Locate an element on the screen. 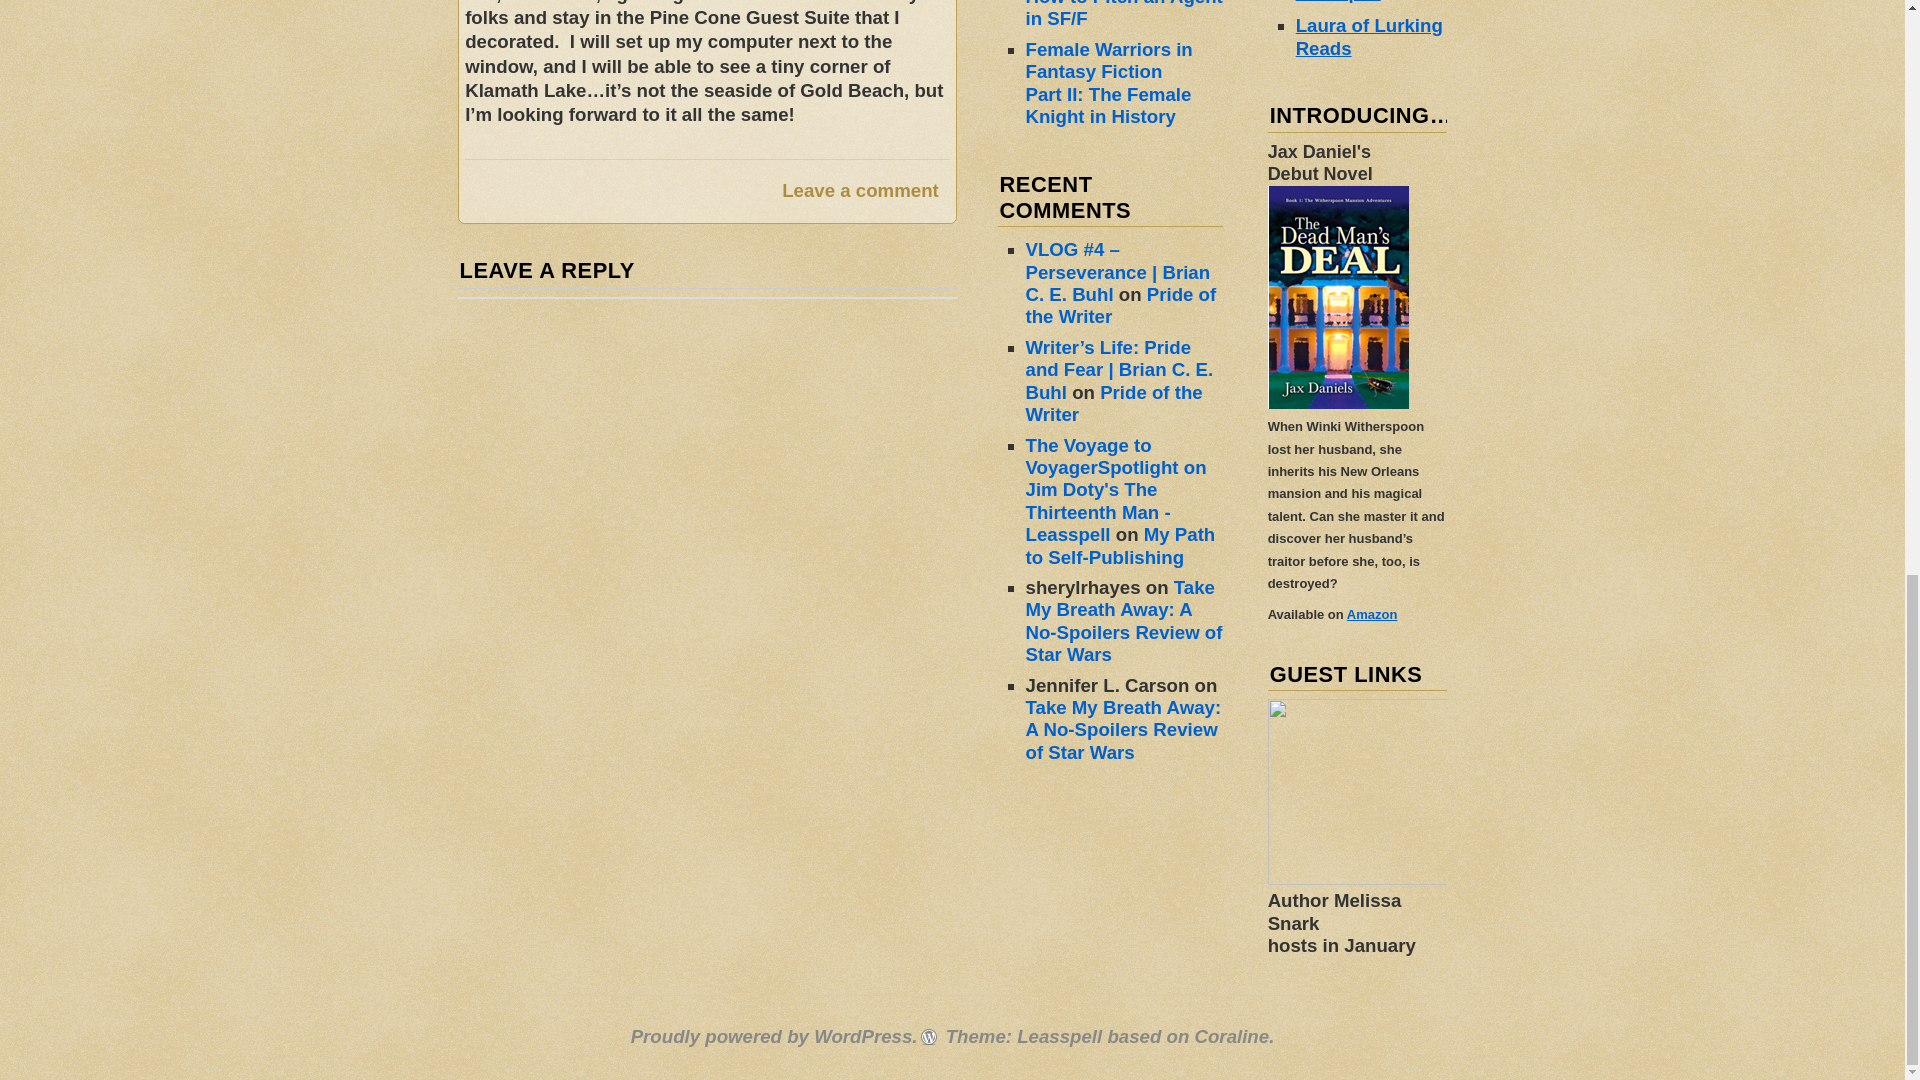 This screenshot has height=1080, width=1920. My Path to Self-Publishing is located at coordinates (1120, 545).